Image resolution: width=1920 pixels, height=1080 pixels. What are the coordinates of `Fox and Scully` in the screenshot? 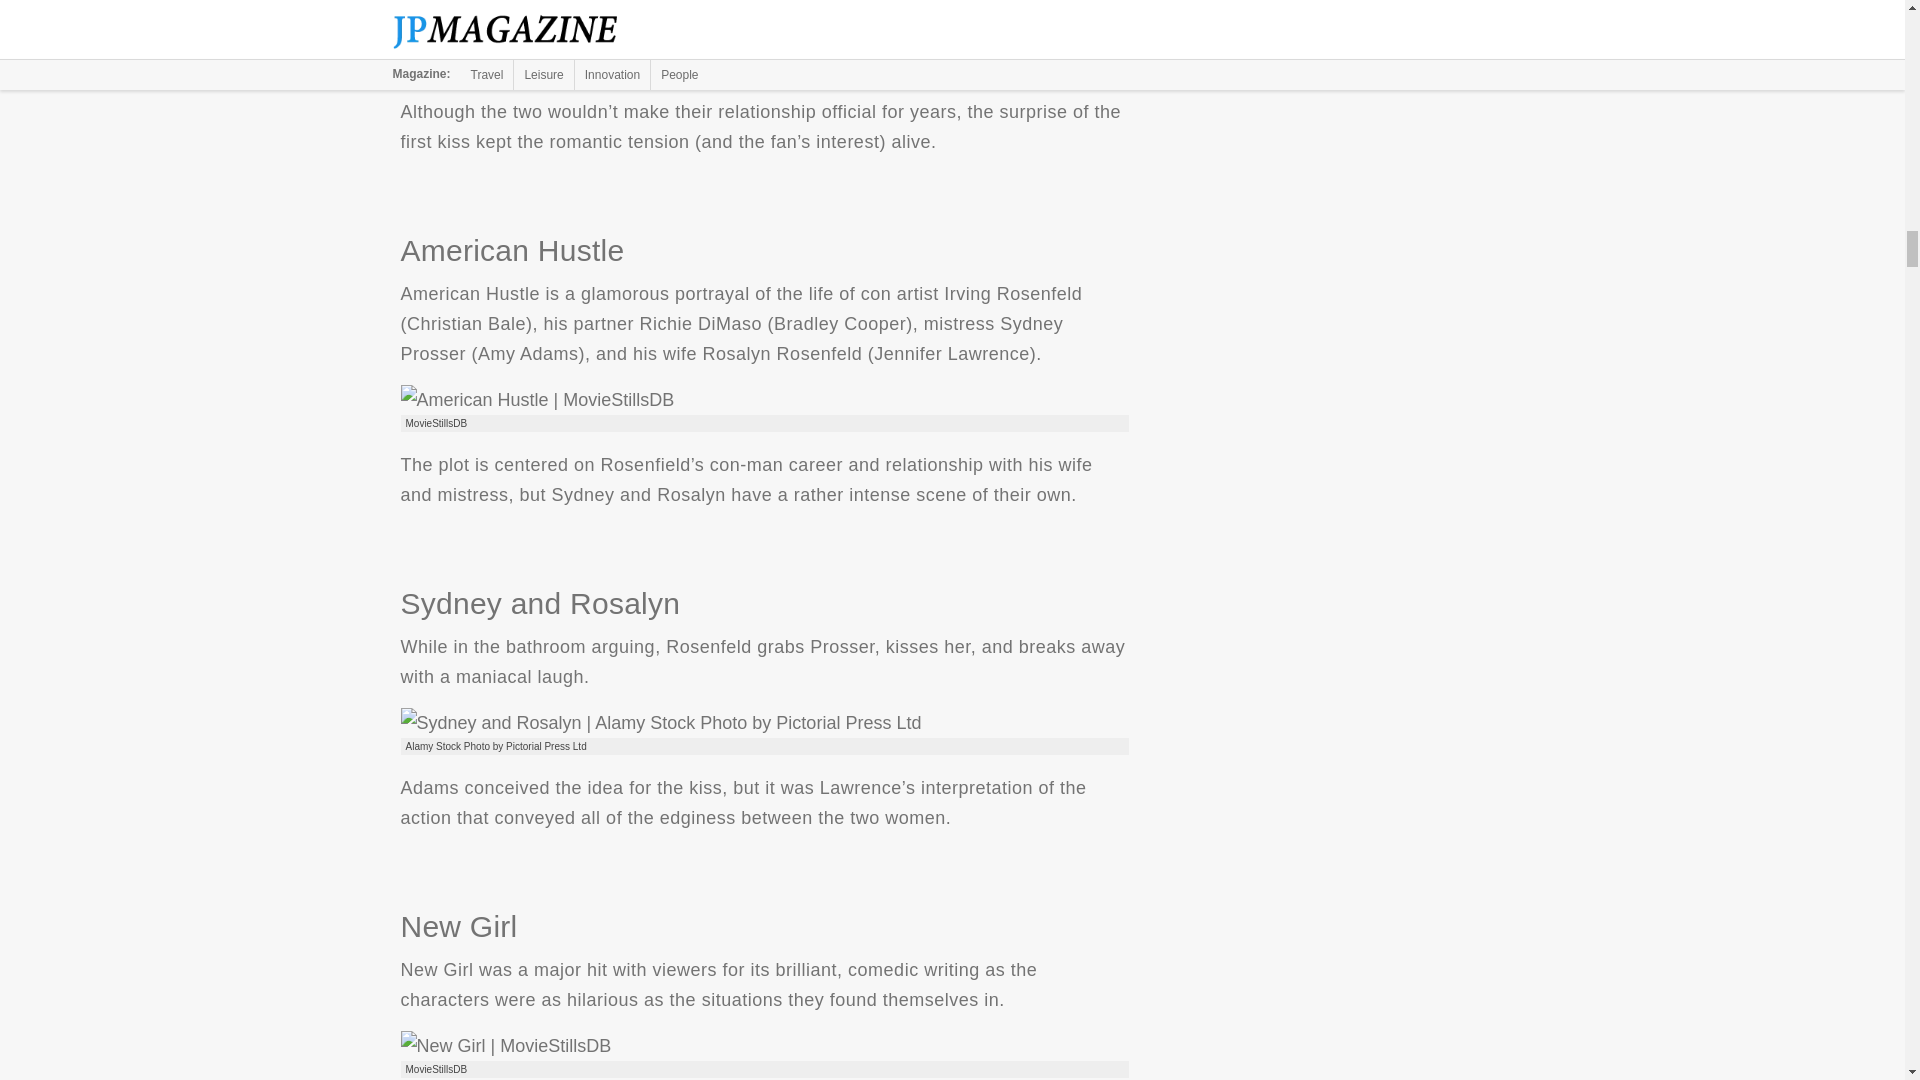 It's located at (530, 46).